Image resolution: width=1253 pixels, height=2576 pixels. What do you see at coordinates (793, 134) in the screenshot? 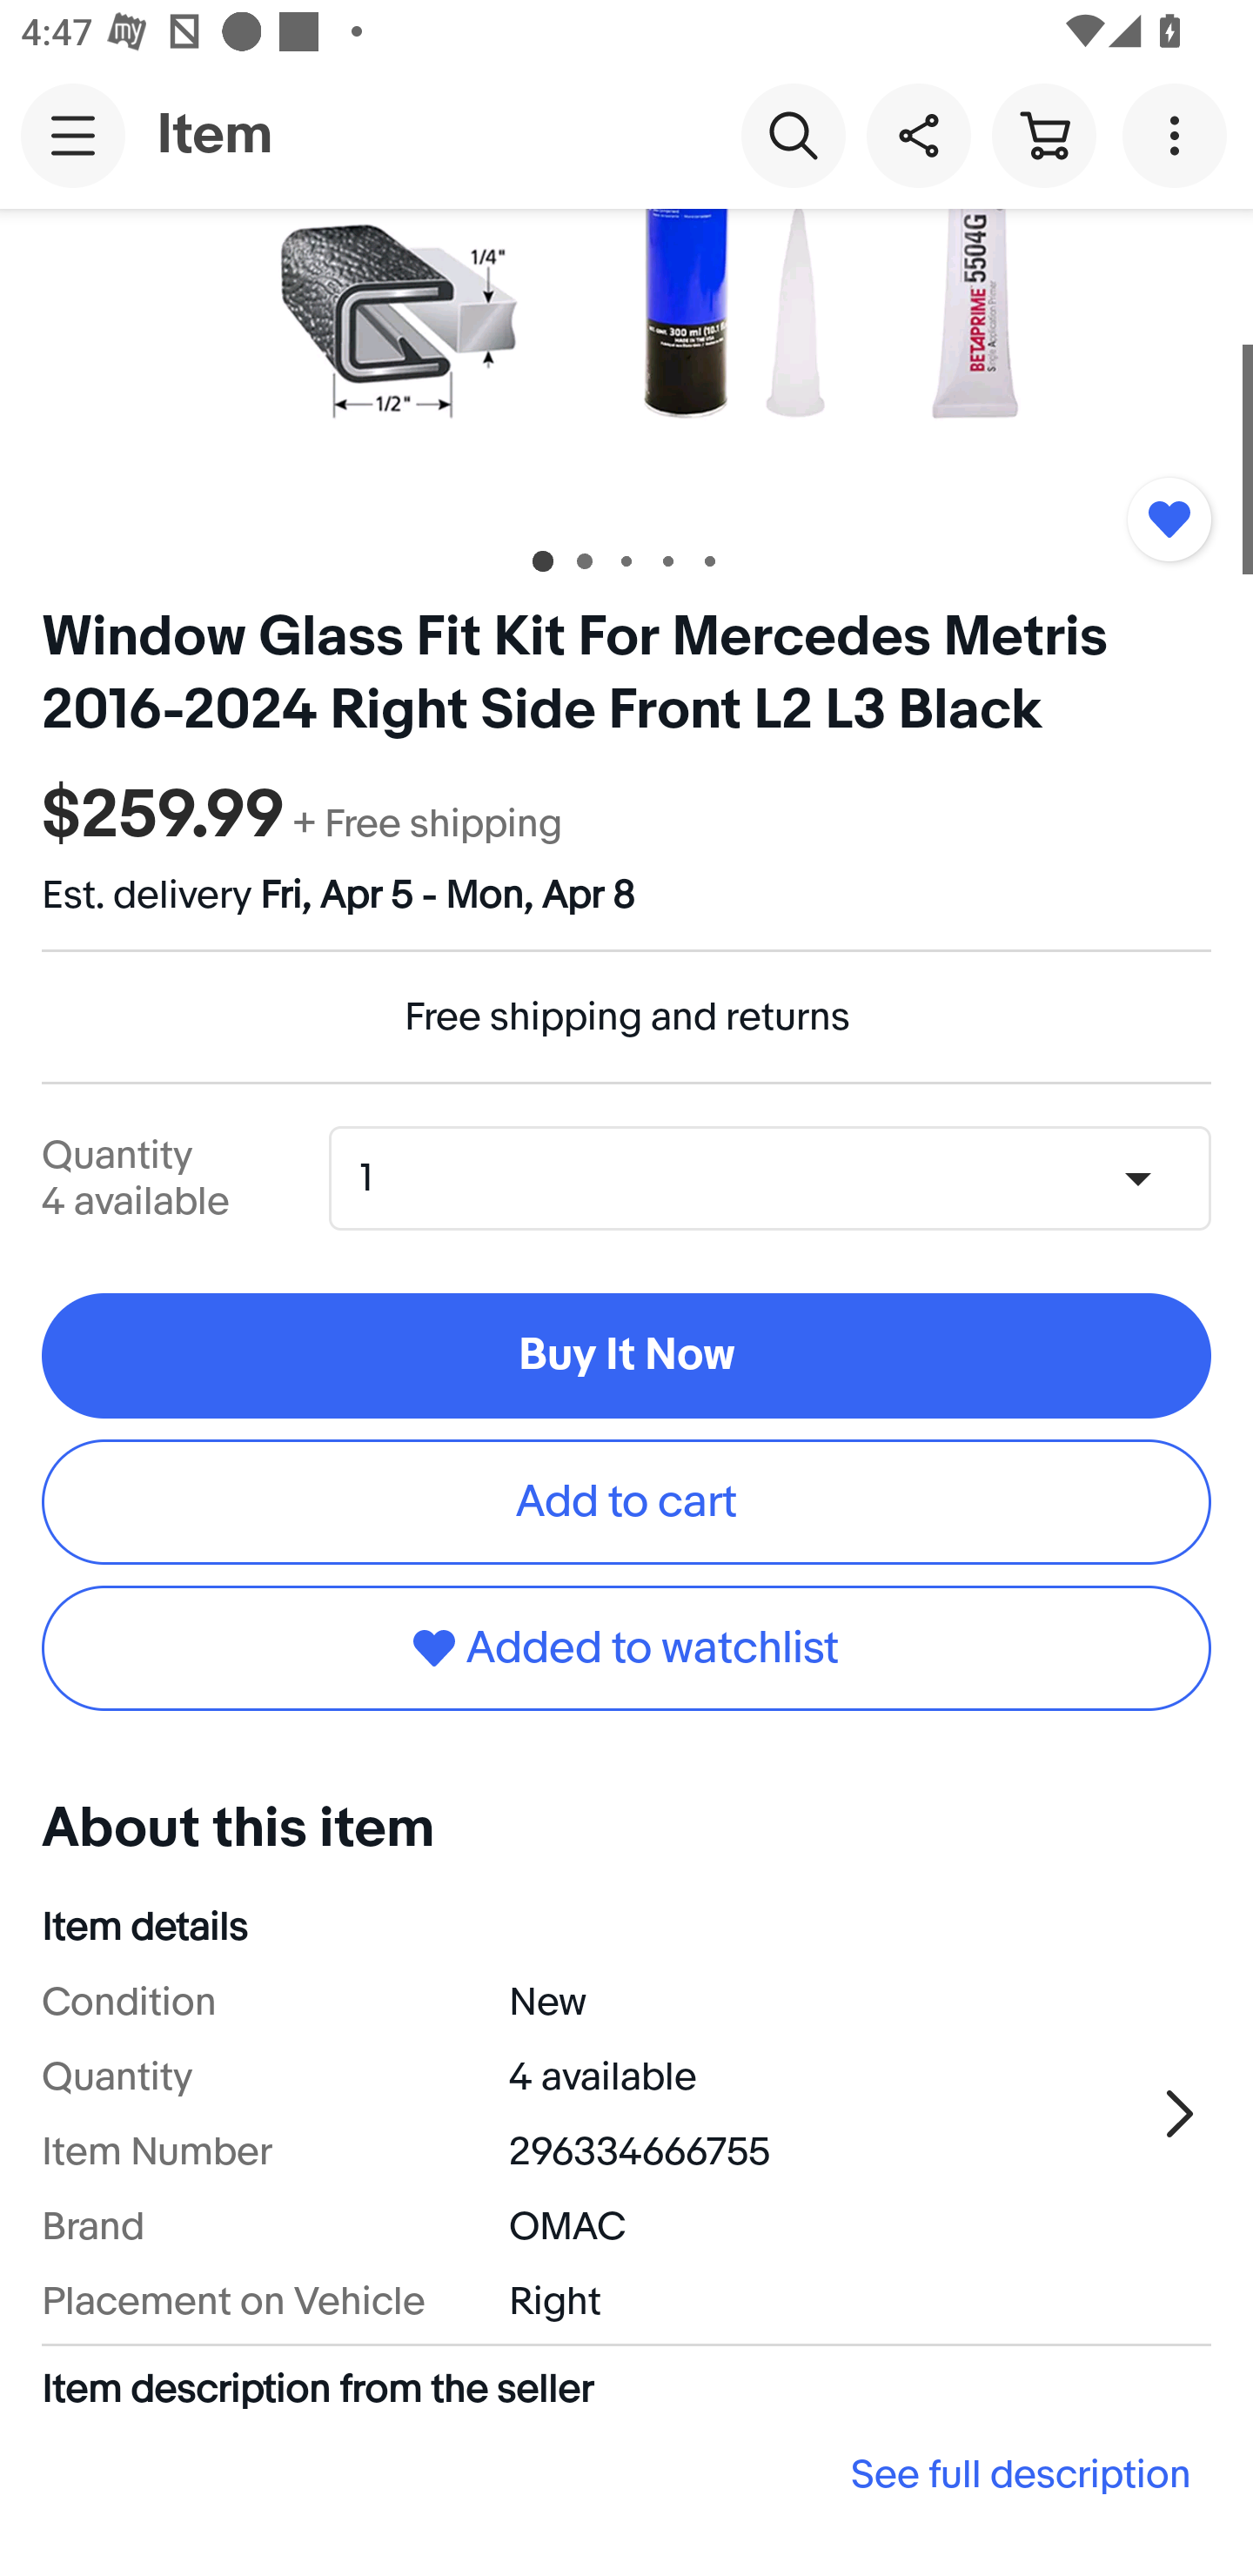
I see `Search` at bounding box center [793, 134].